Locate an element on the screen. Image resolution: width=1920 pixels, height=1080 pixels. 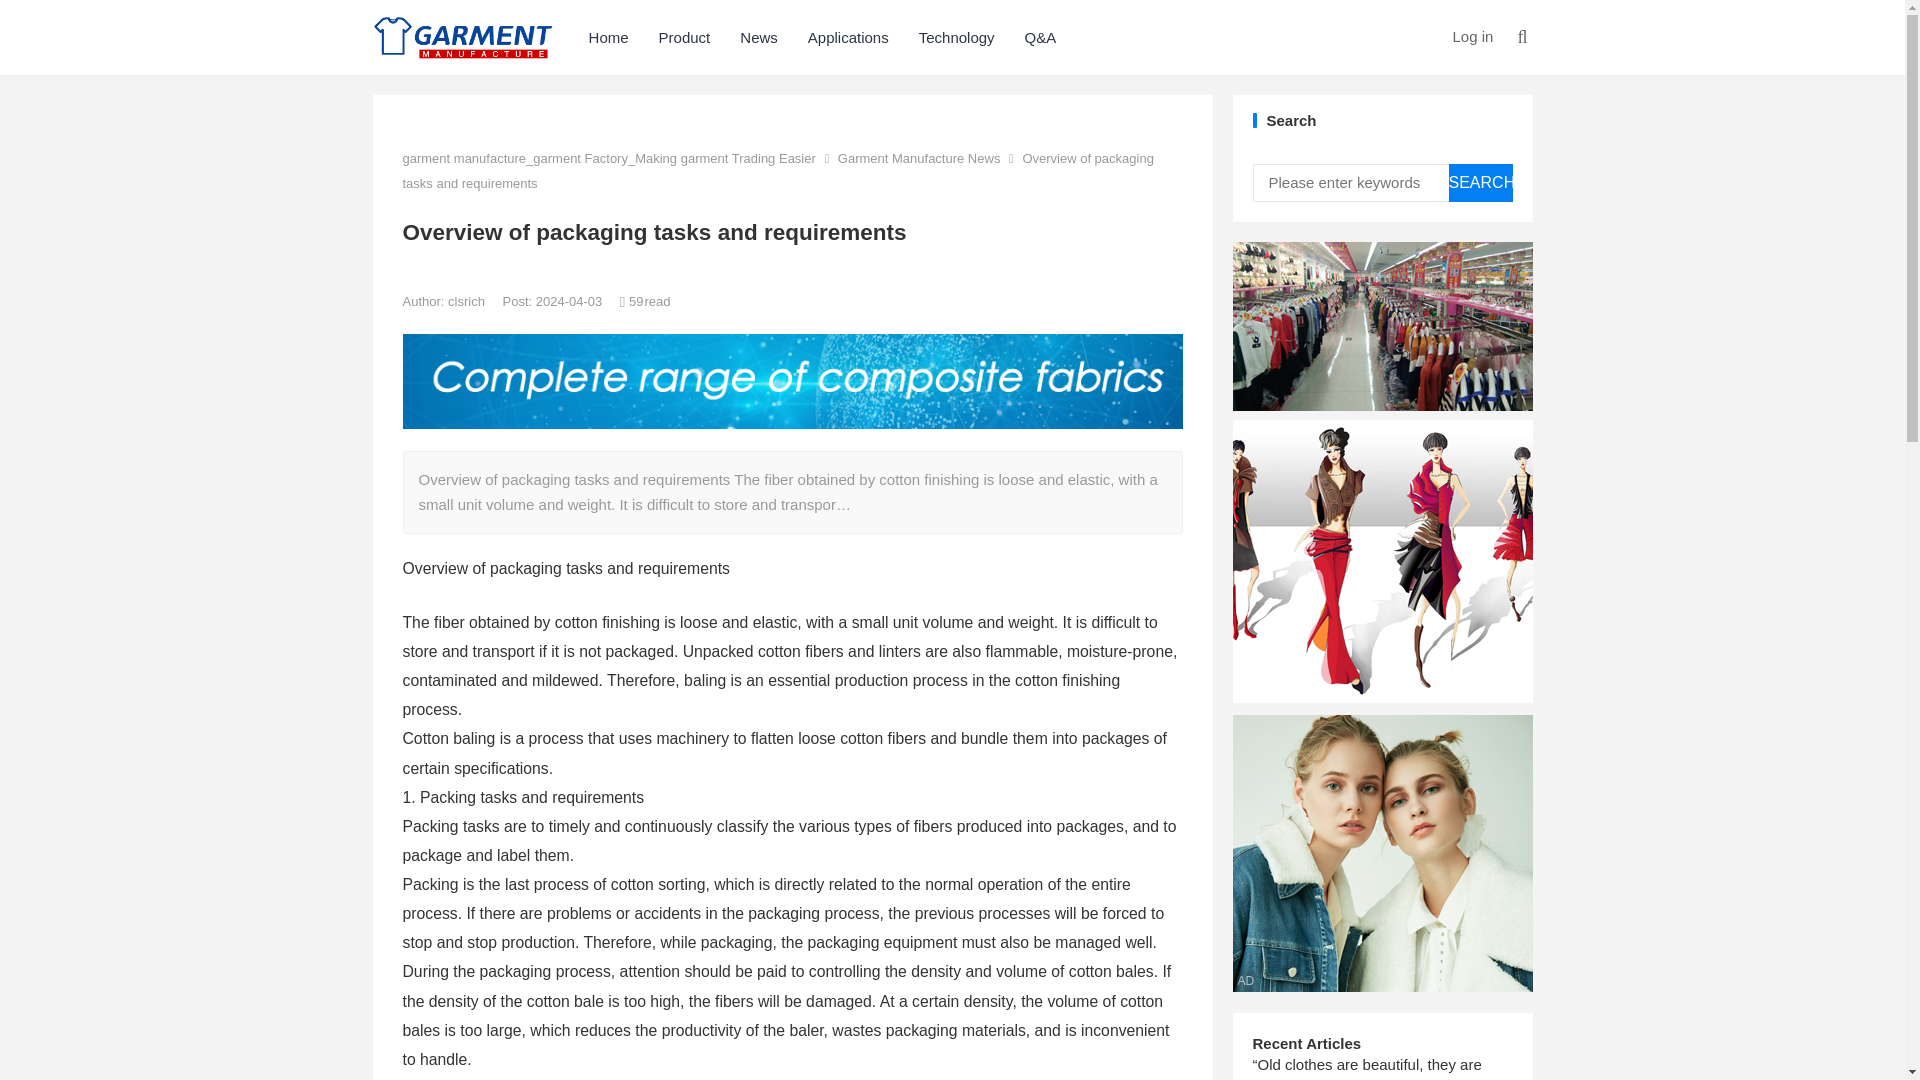
Product is located at coordinates (684, 37).